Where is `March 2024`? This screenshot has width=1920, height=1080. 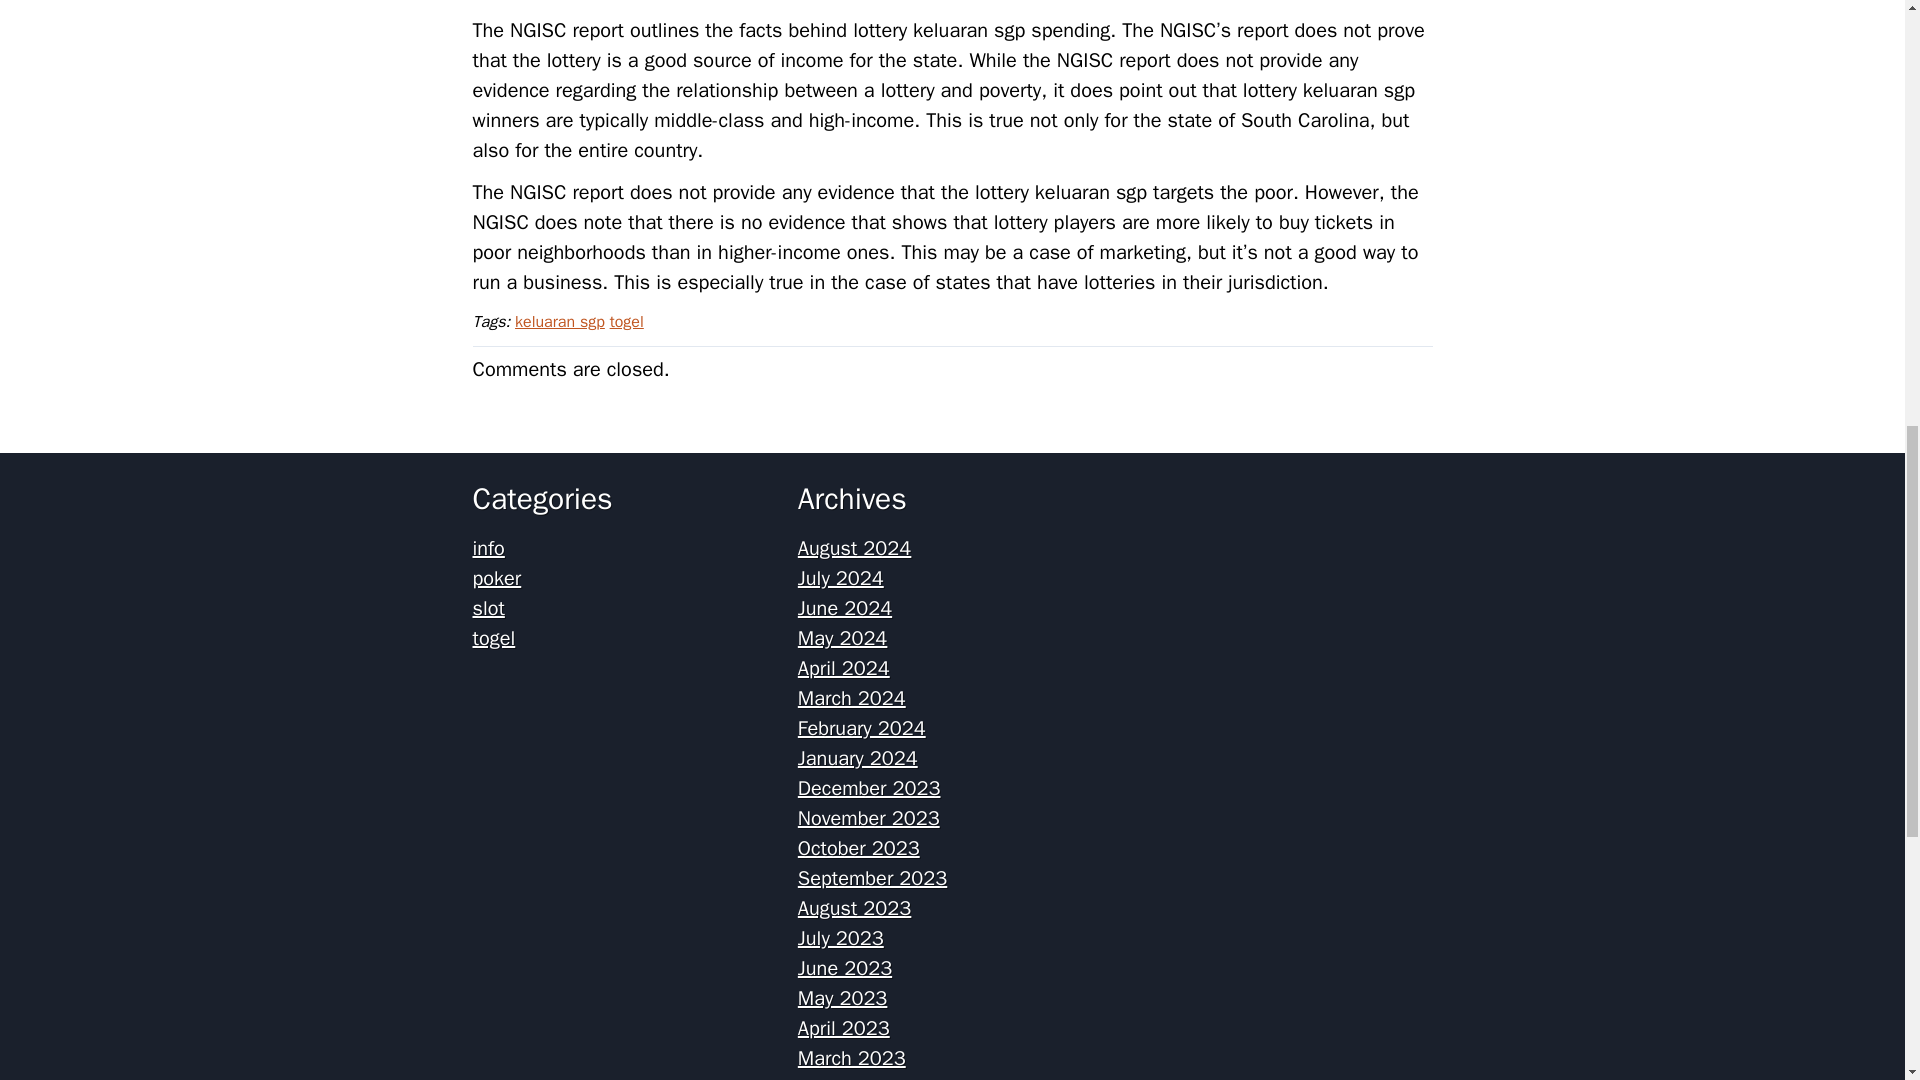
March 2024 is located at coordinates (852, 698).